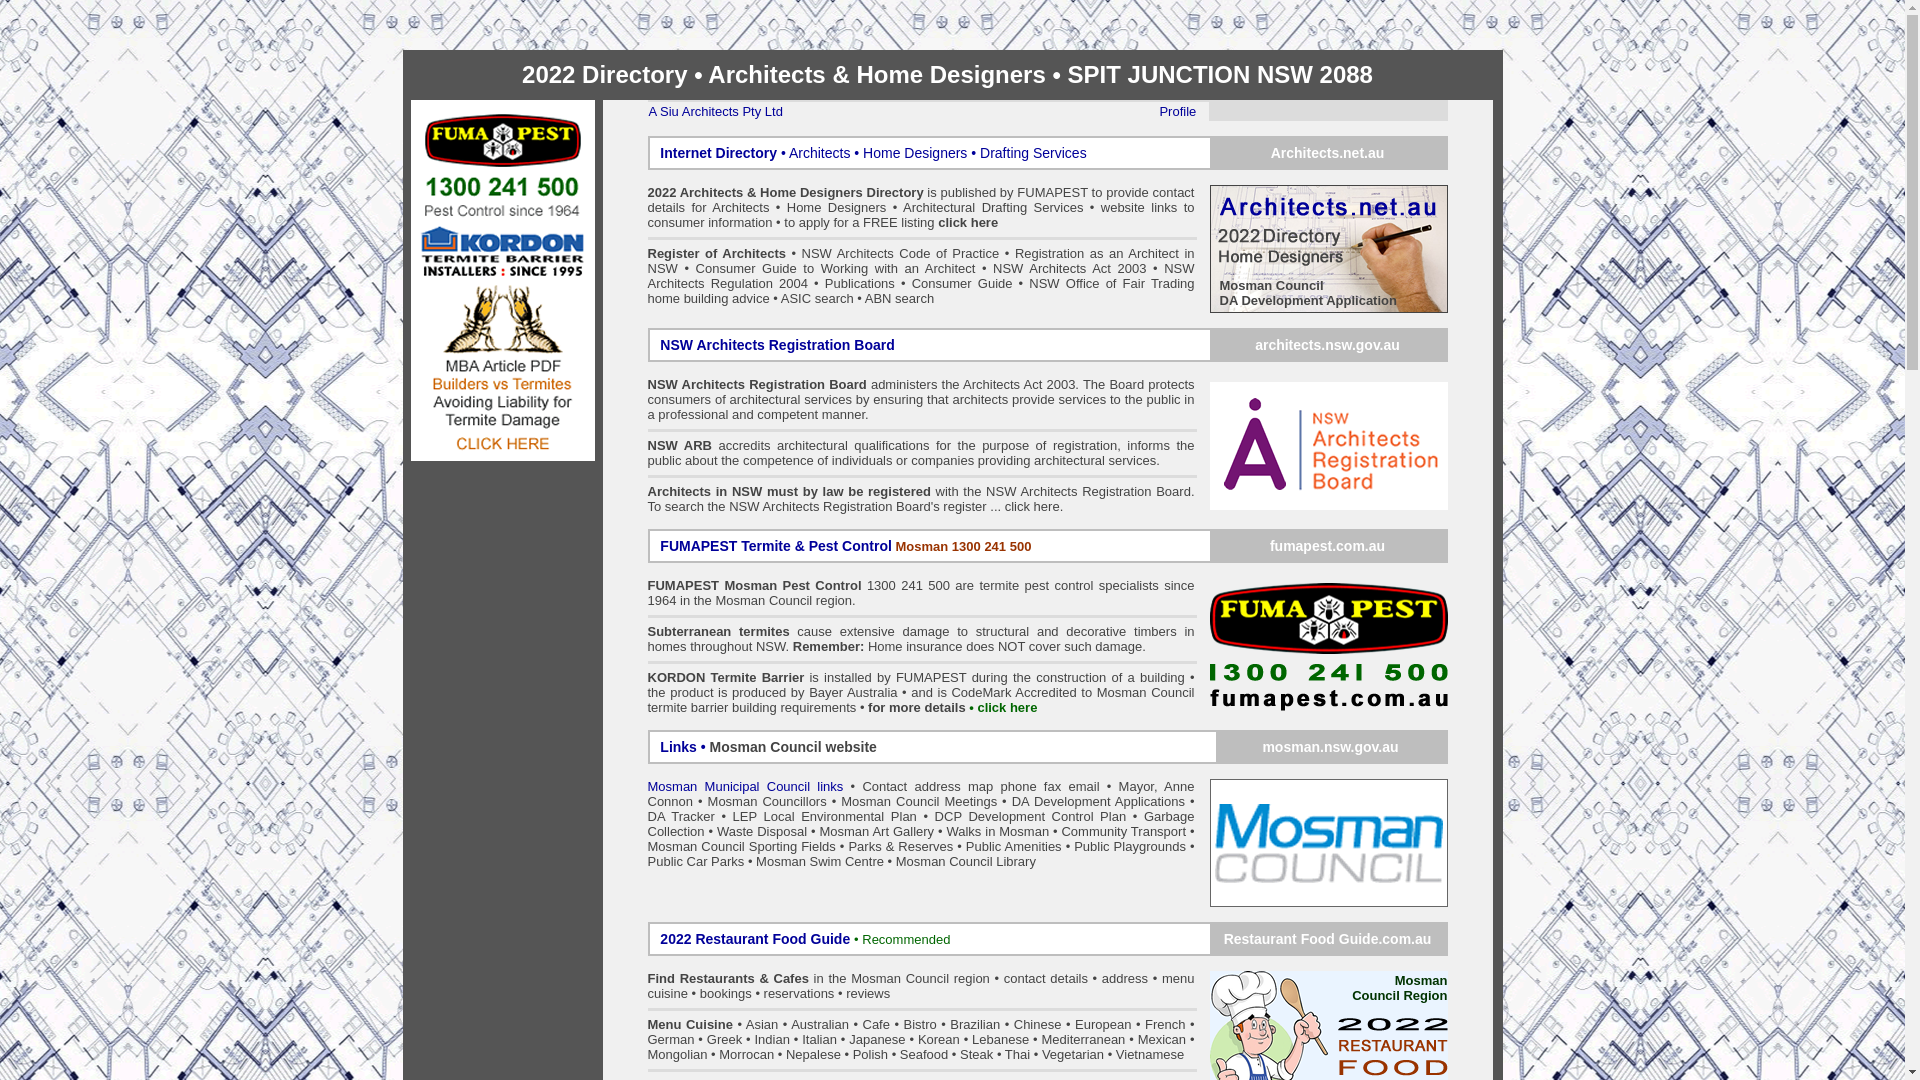  What do you see at coordinates (922, 824) in the screenshot?
I see `Garbage Collection` at bounding box center [922, 824].